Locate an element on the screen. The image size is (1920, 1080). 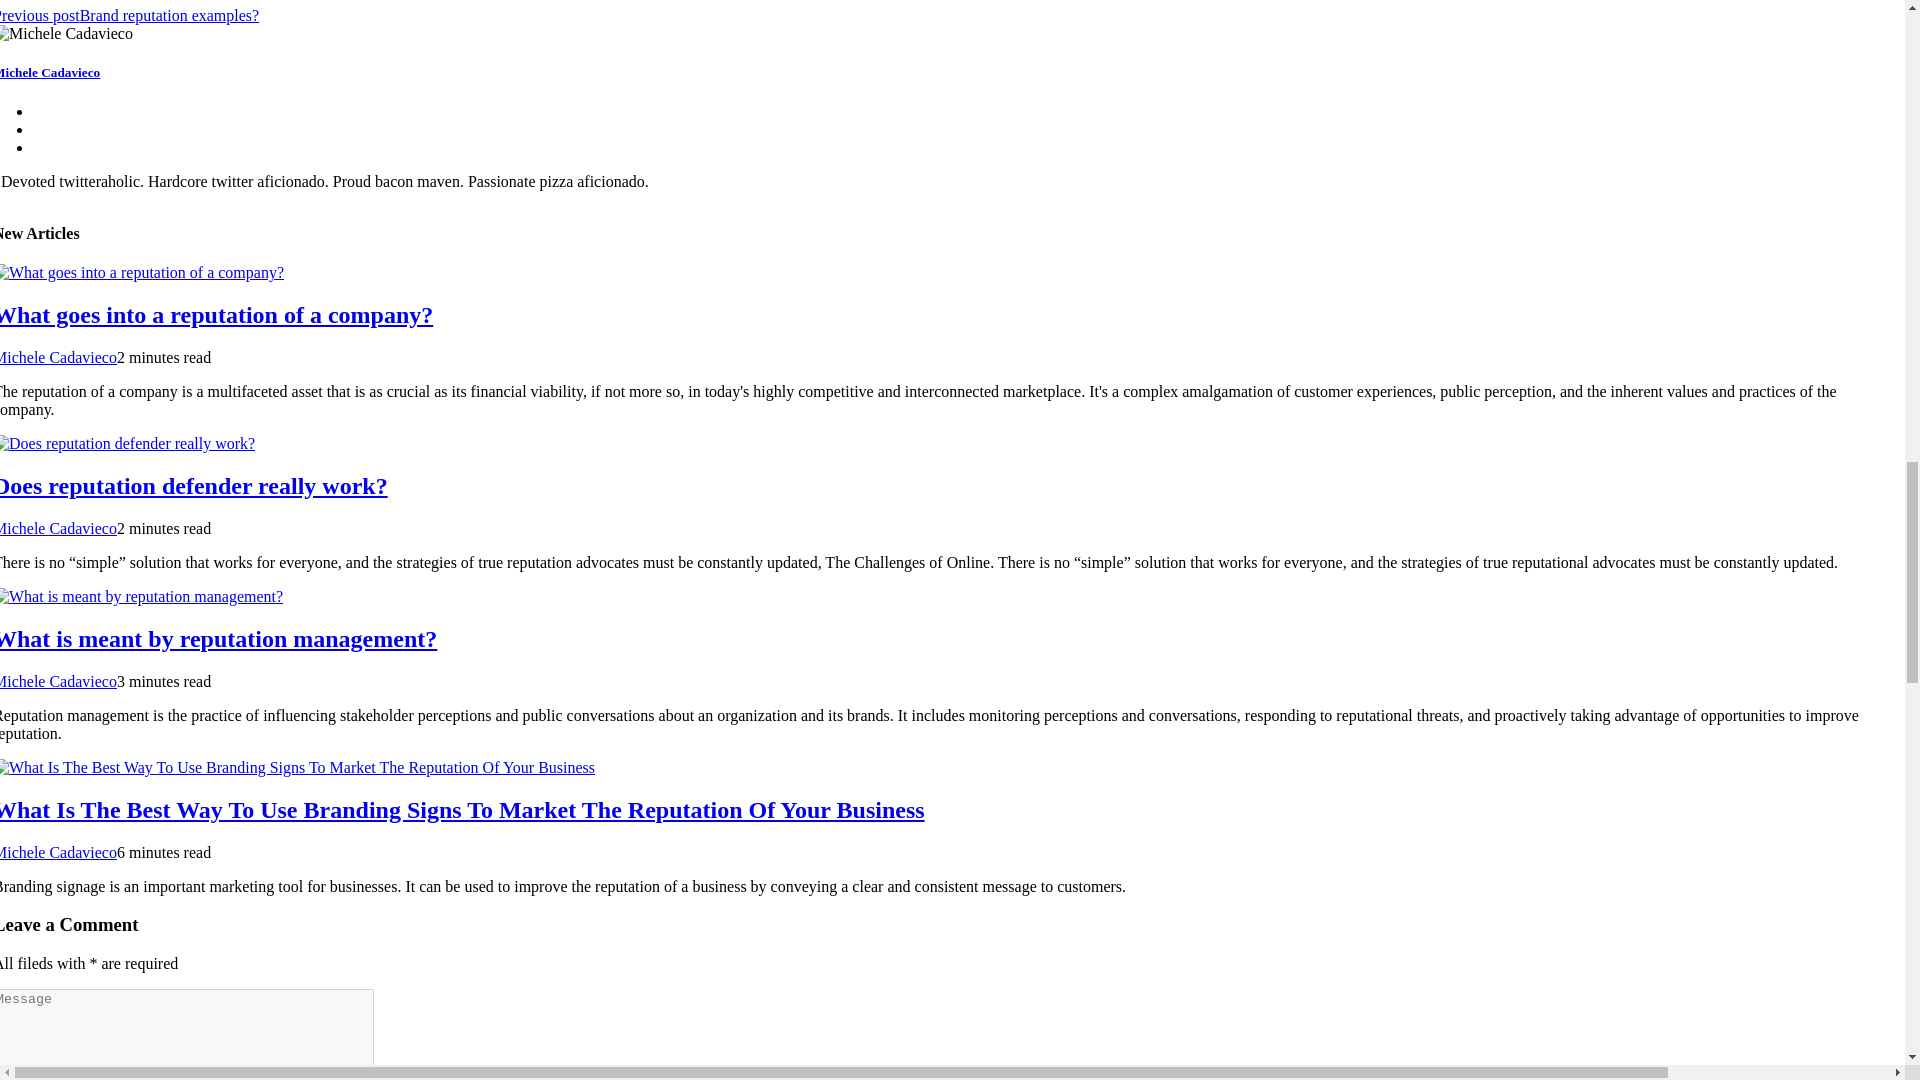
Posts by Michele Cadavieco is located at coordinates (58, 852).